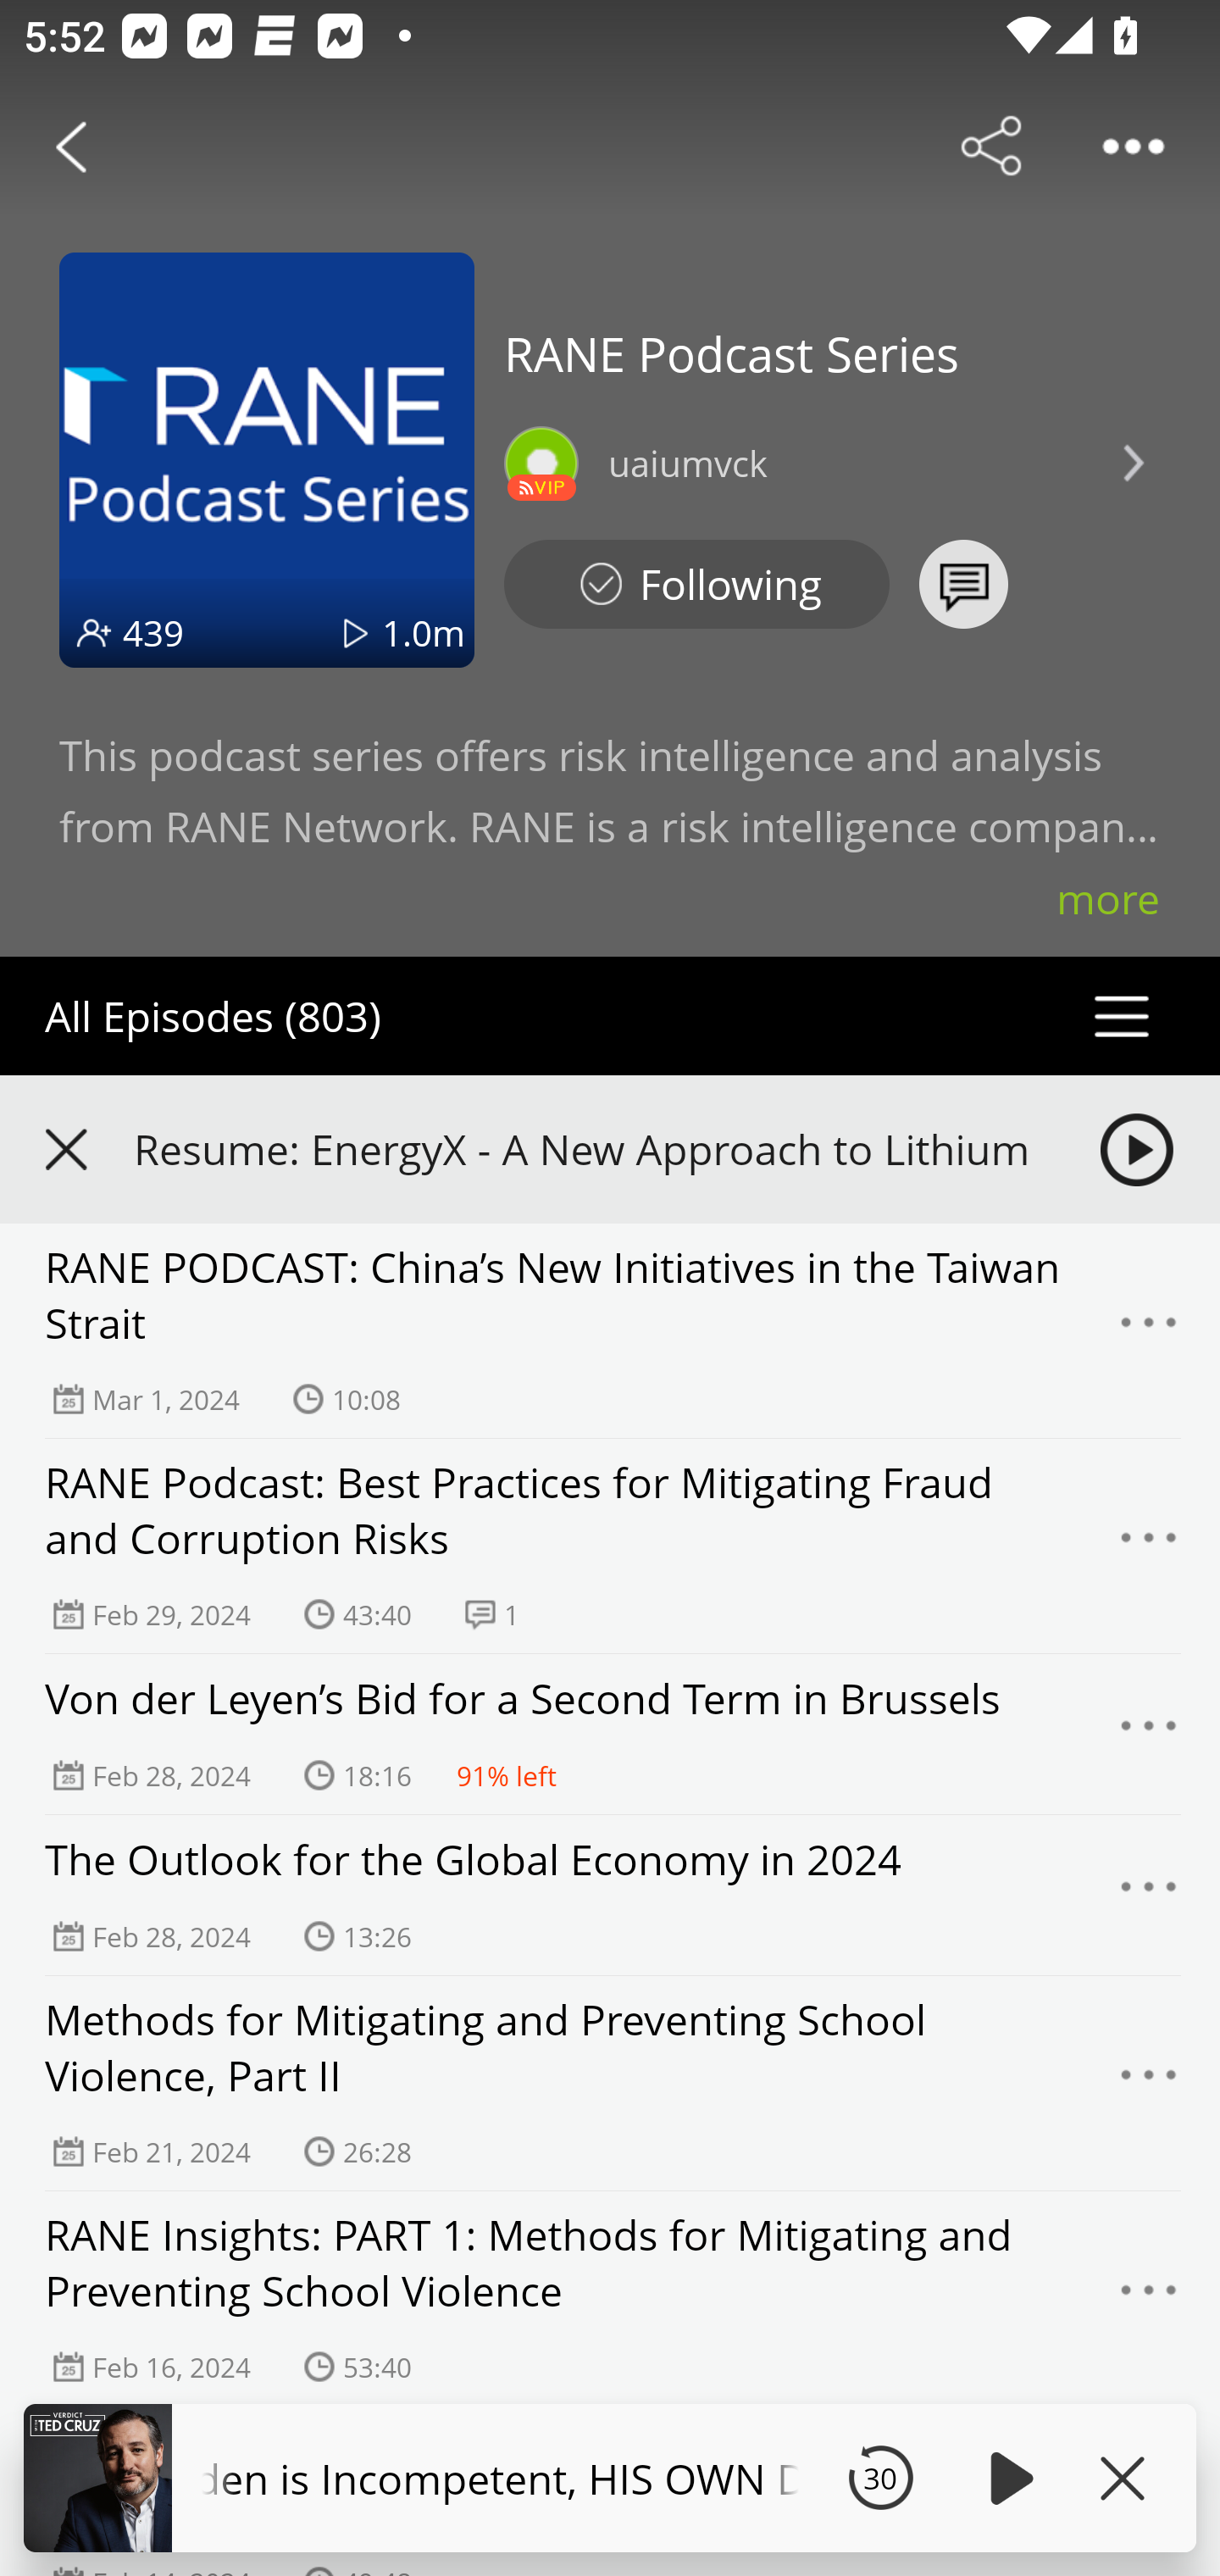 This screenshot has width=1220, height=2576. I want to click on Podbean Following, so click(696, 585).